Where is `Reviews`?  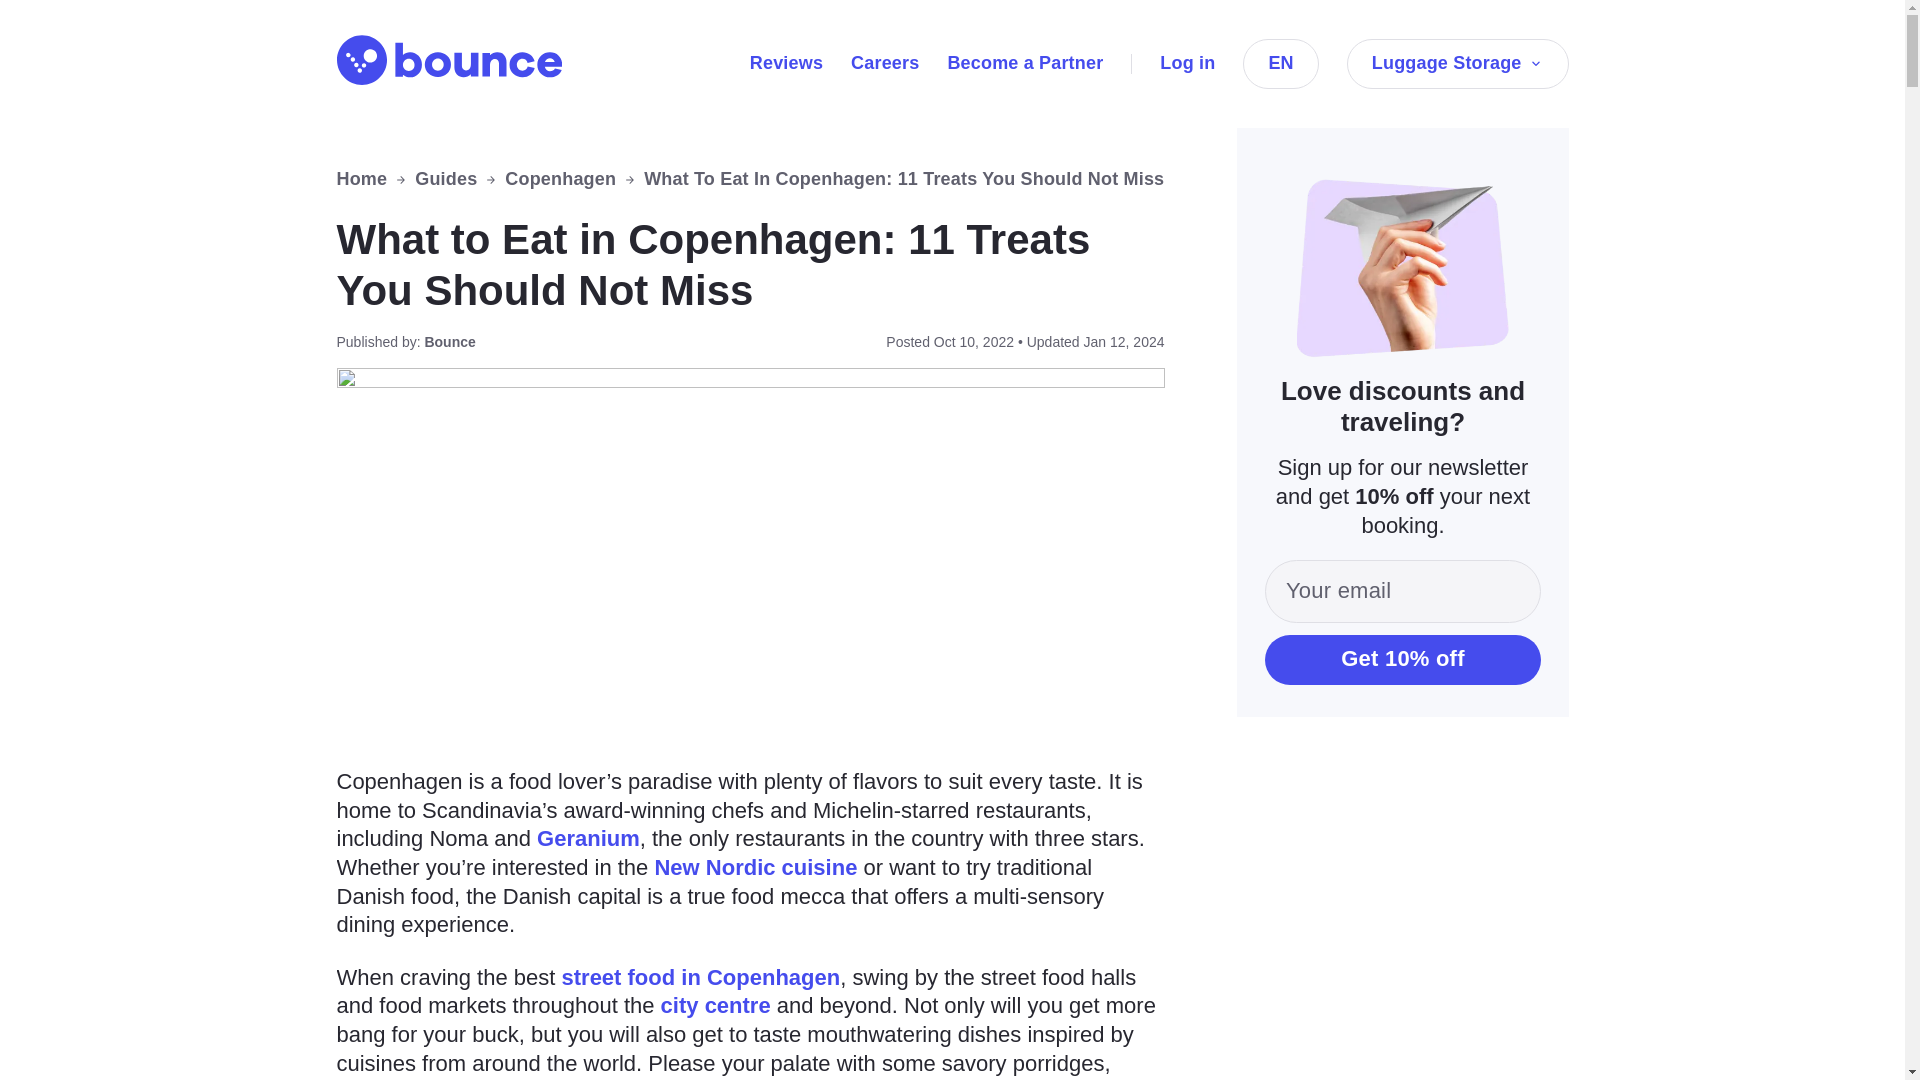 Reviews is located at coordinates (786, 62).